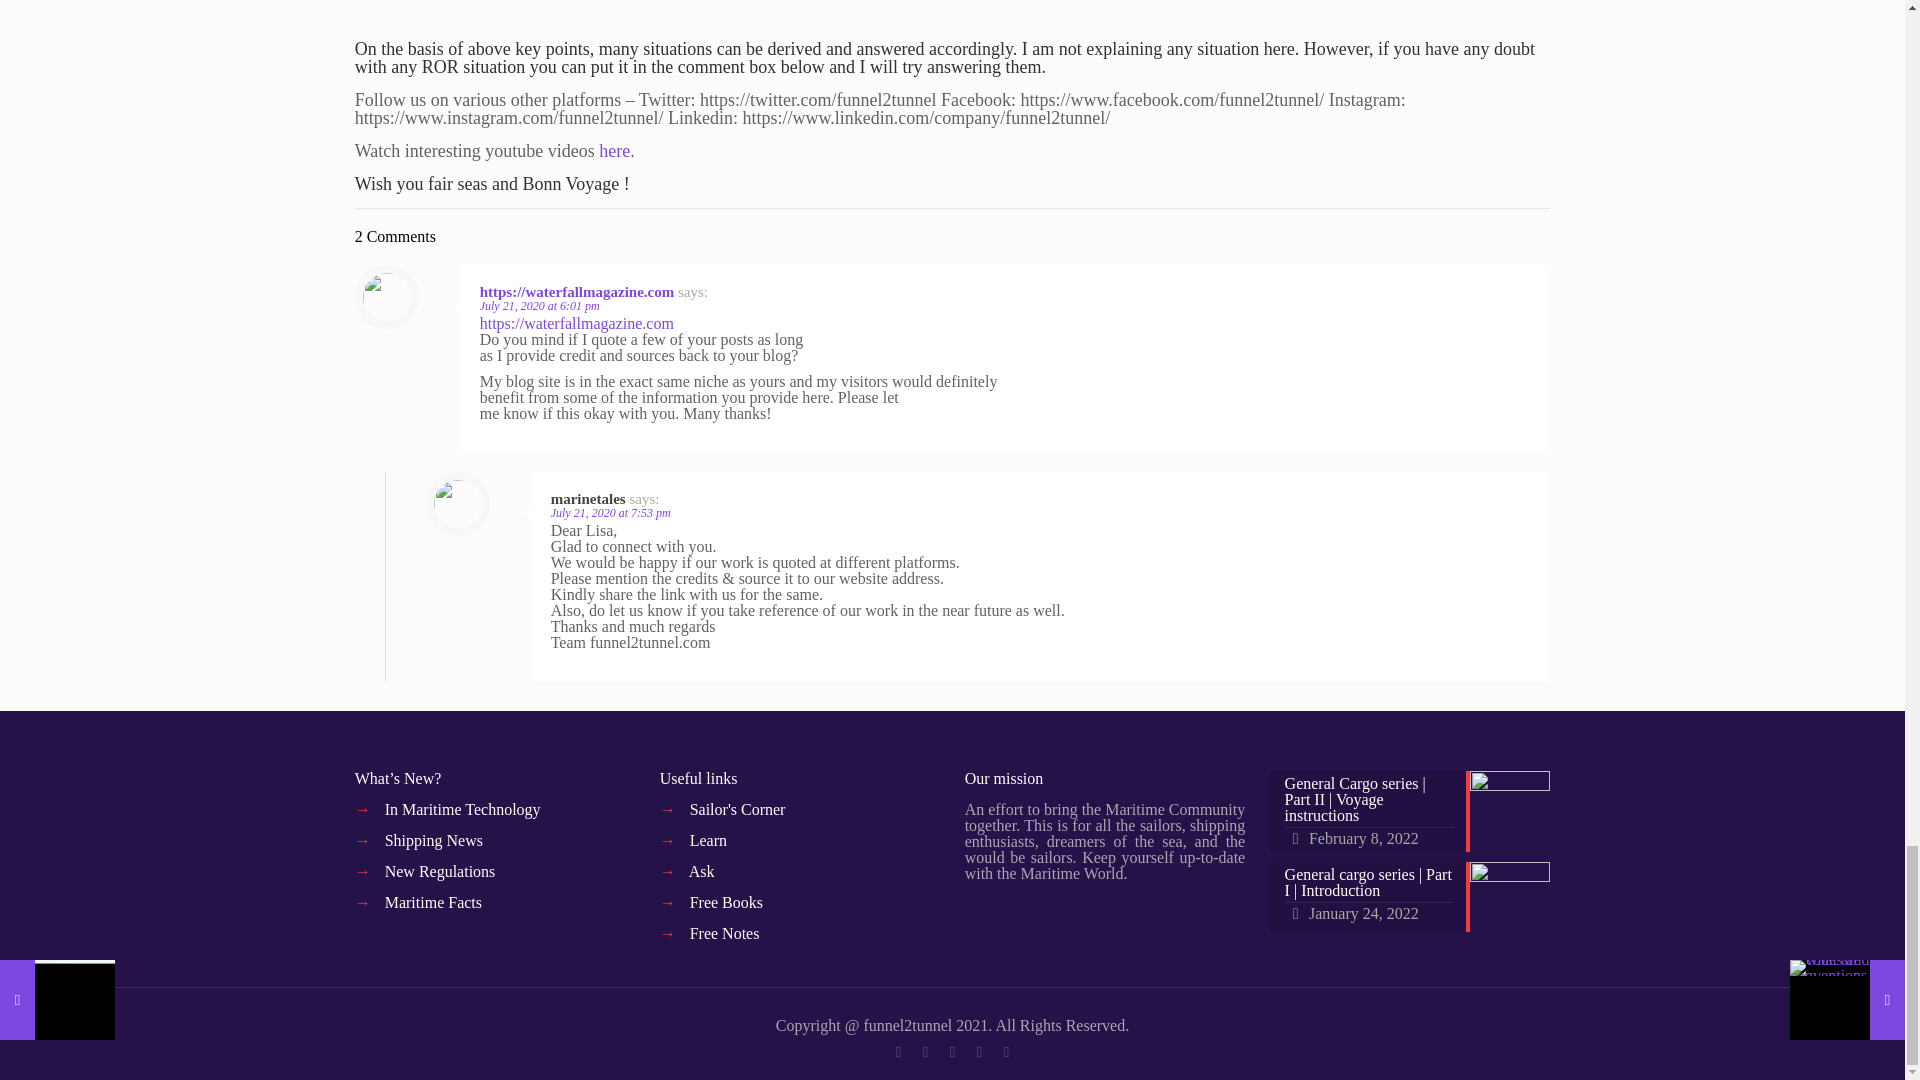 The width and height of the screenshot is (1920, 1080). I want to click on Shipping News, so click(434, 840).